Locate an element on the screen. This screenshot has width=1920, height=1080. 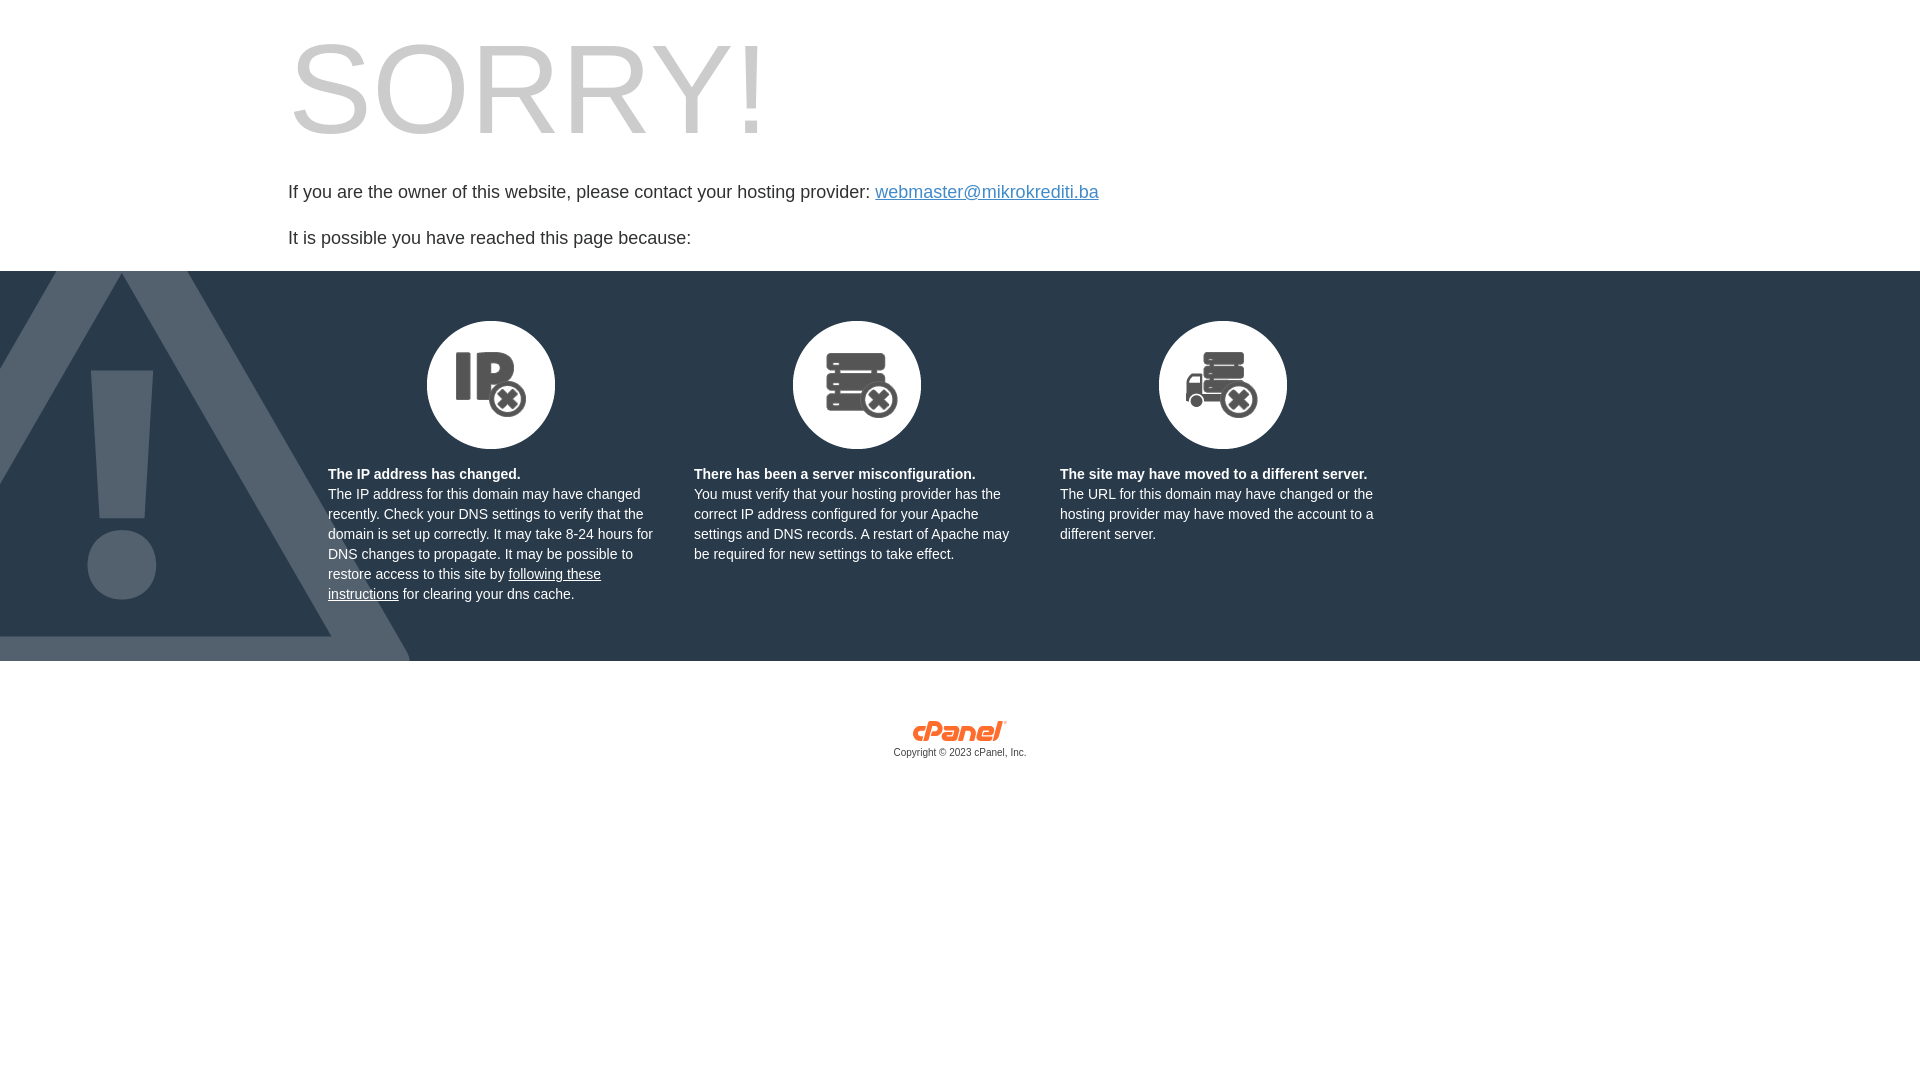
following these instructions is located at coordinates (464, 584).